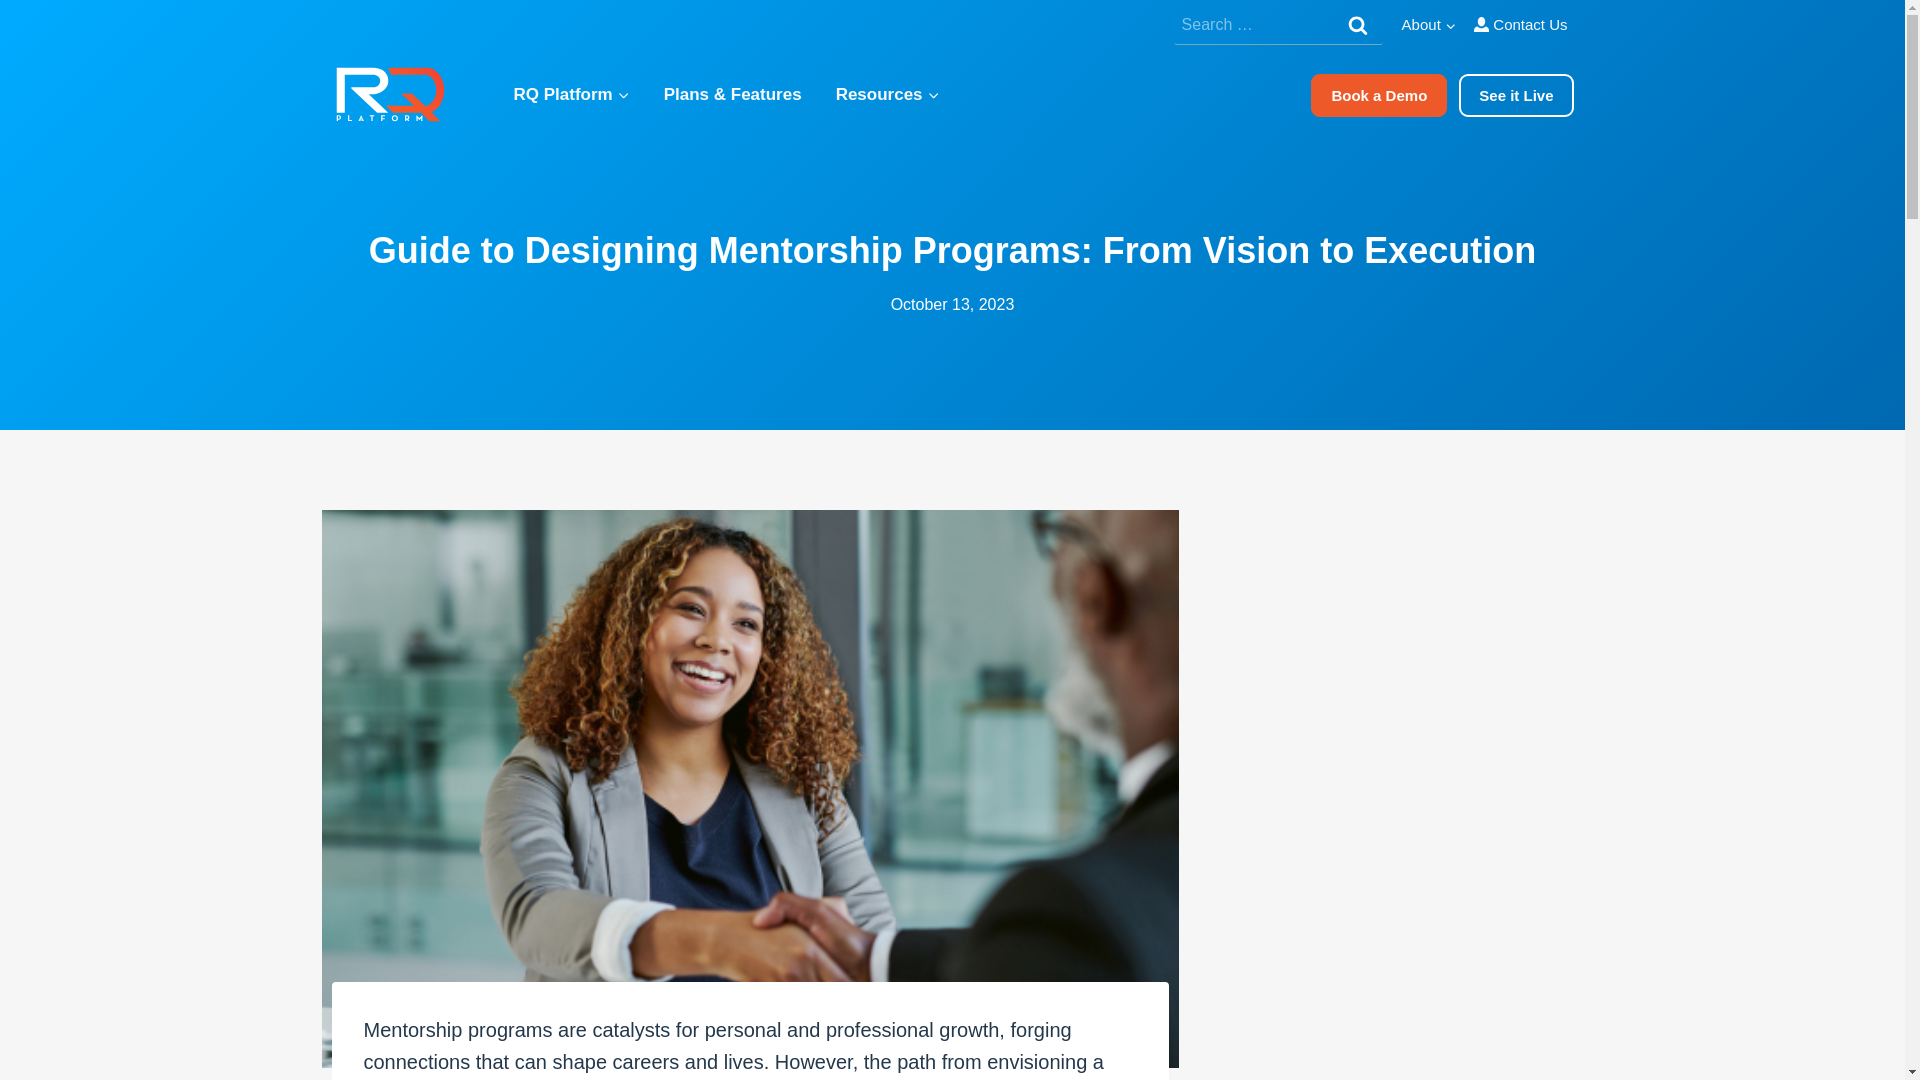 This screenshot has height=1080, width=1920. Describe the element at coordinates (1357, 24) in the screenshot. I see `Search` at that location.